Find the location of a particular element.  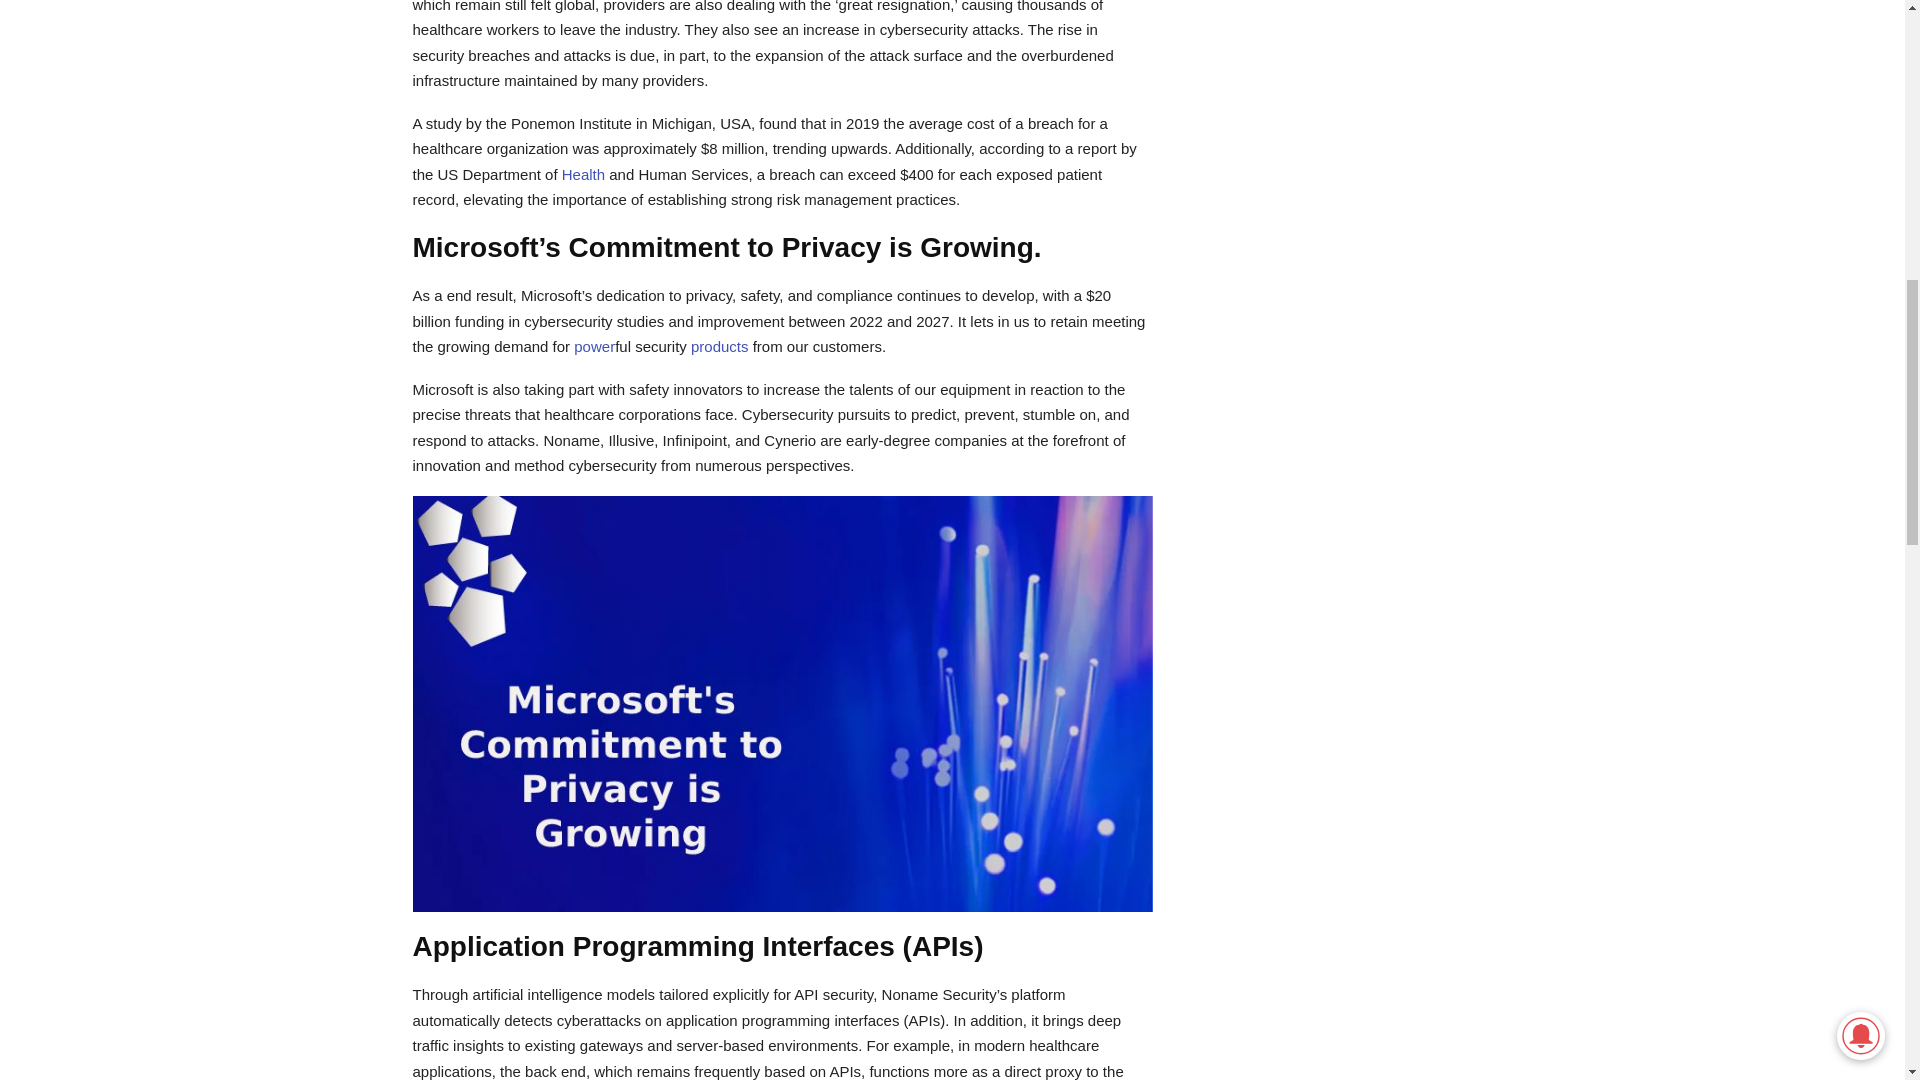

Health is located at coordinates (583, 174).